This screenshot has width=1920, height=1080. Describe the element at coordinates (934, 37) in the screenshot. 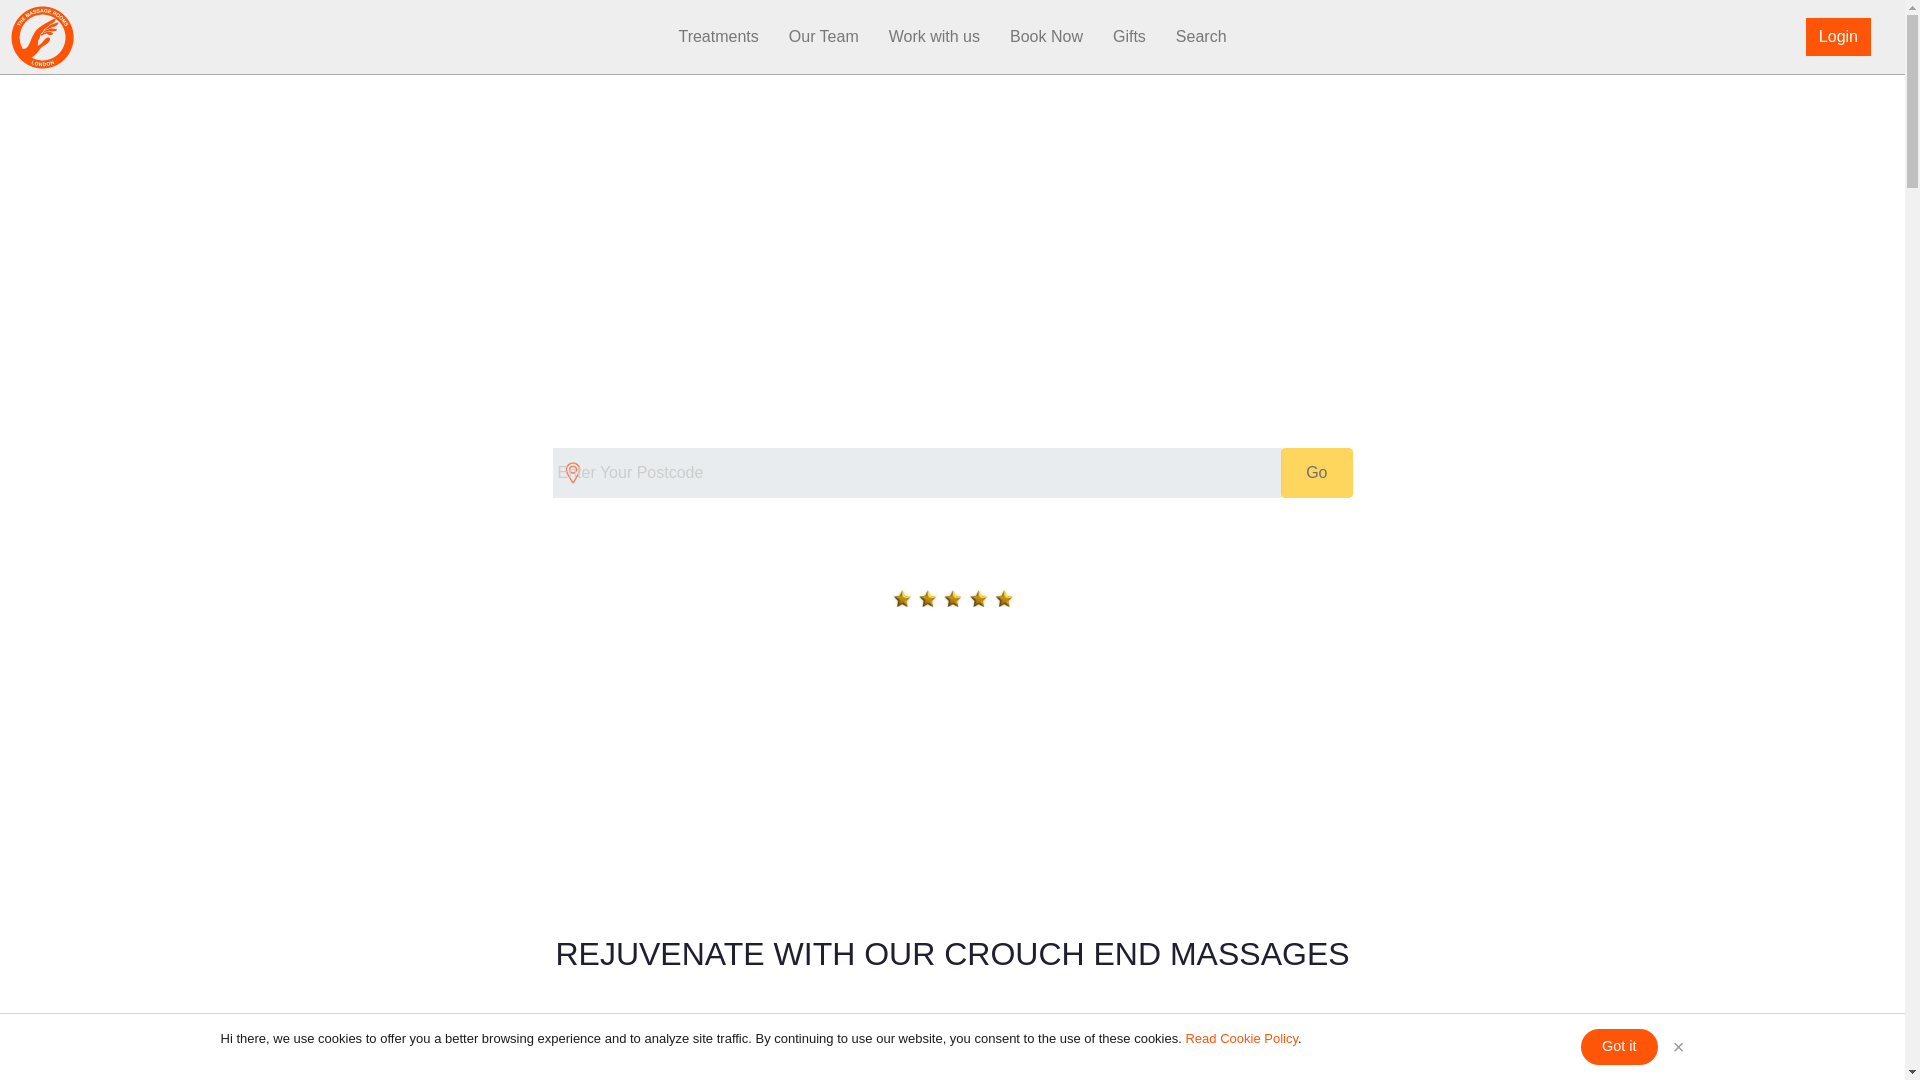

I see `Work with us` at that location.